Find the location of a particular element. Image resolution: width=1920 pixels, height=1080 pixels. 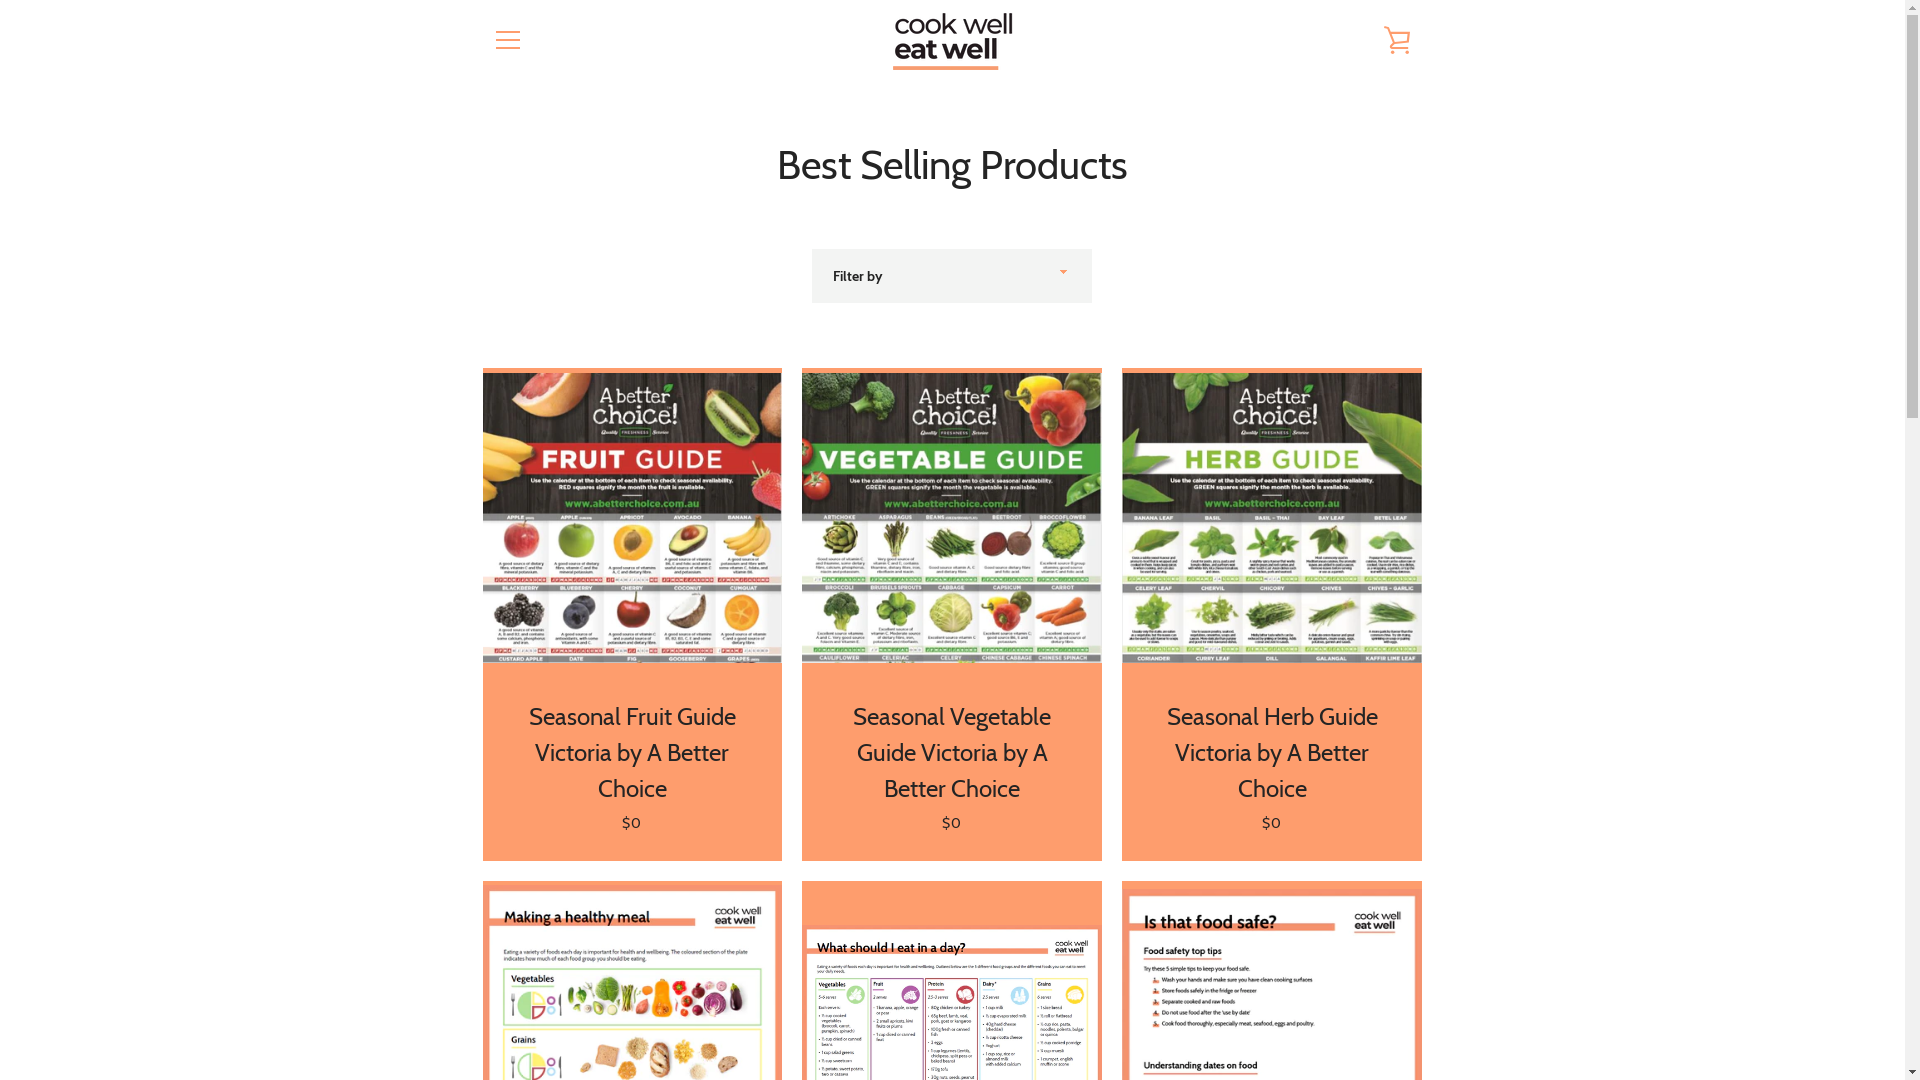

Cook Well, Eat Well is located at coordinates (1284, 1002).